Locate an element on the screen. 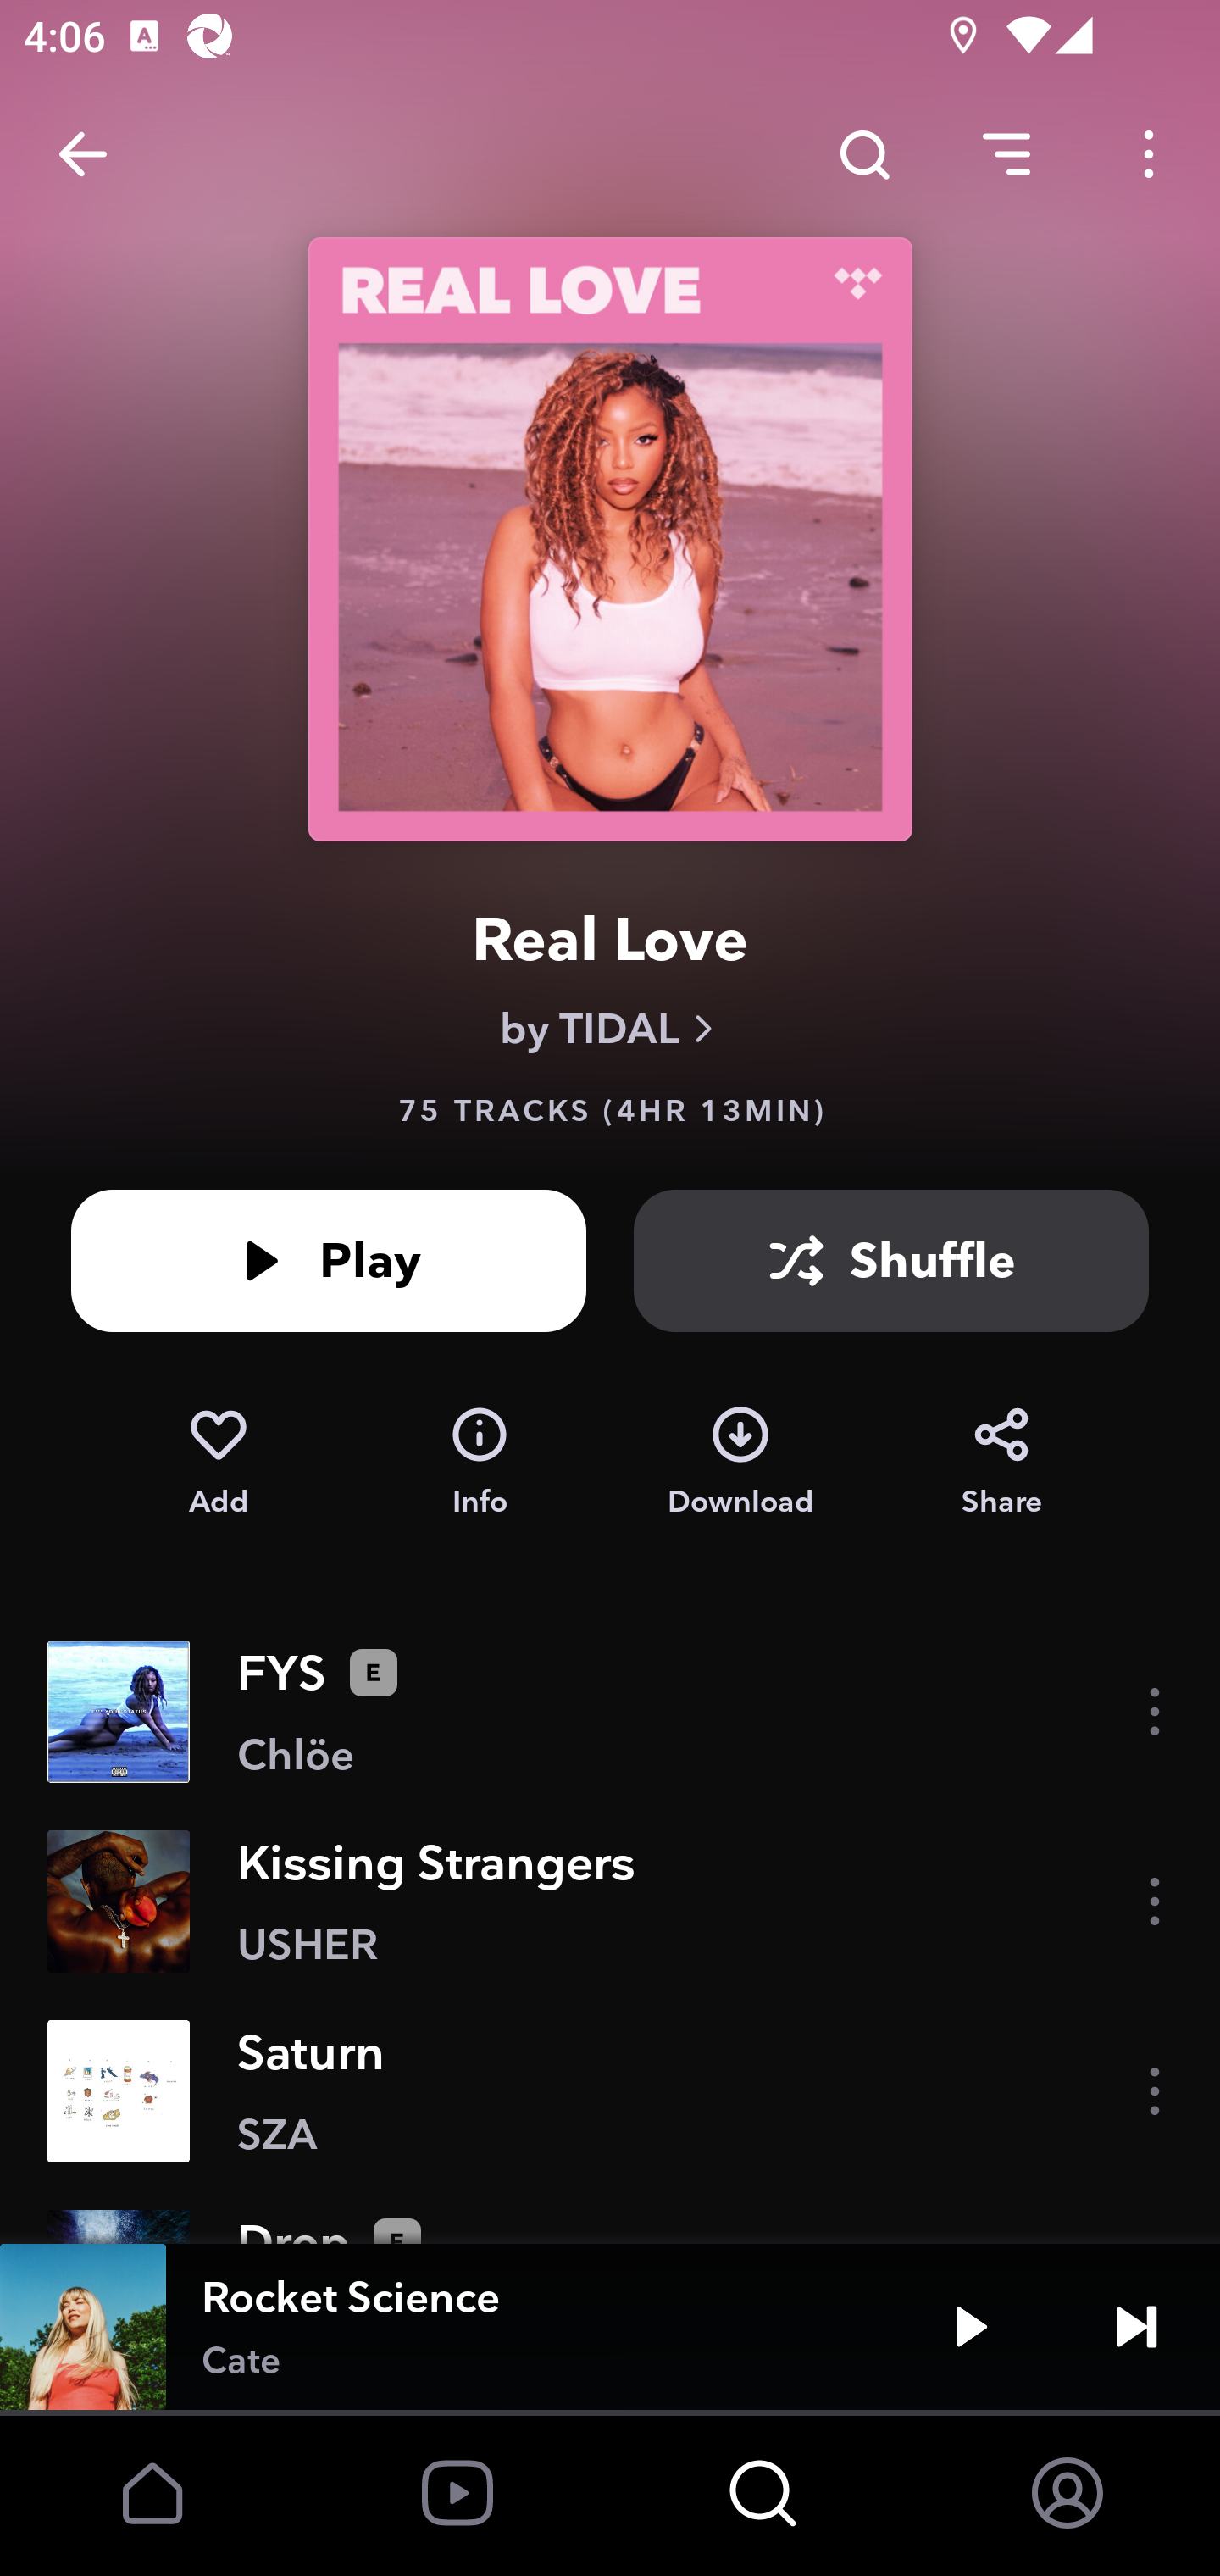 This screenshot has height=2576, width=1220. Rocket Science Cate Play is located at coordinates (610, 2327).